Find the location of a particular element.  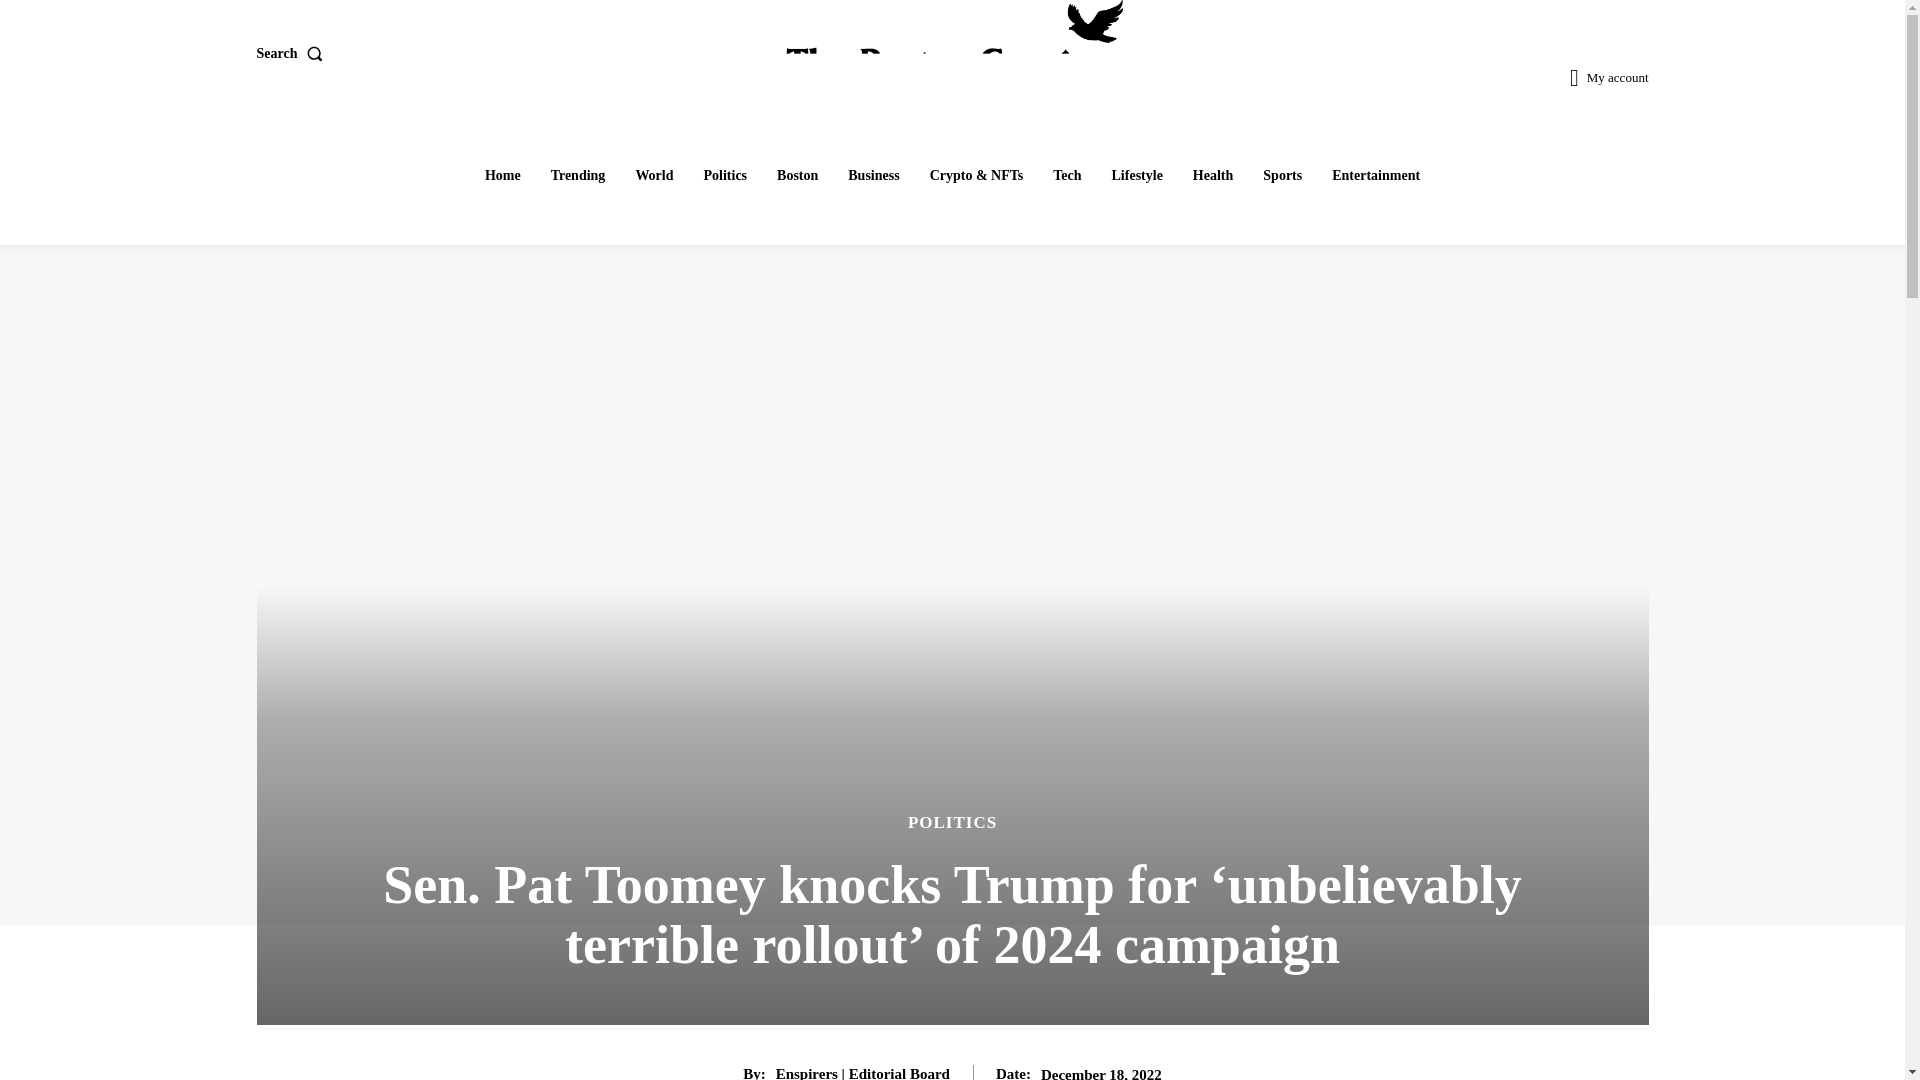

Trending is located at coordinates (578, 176).